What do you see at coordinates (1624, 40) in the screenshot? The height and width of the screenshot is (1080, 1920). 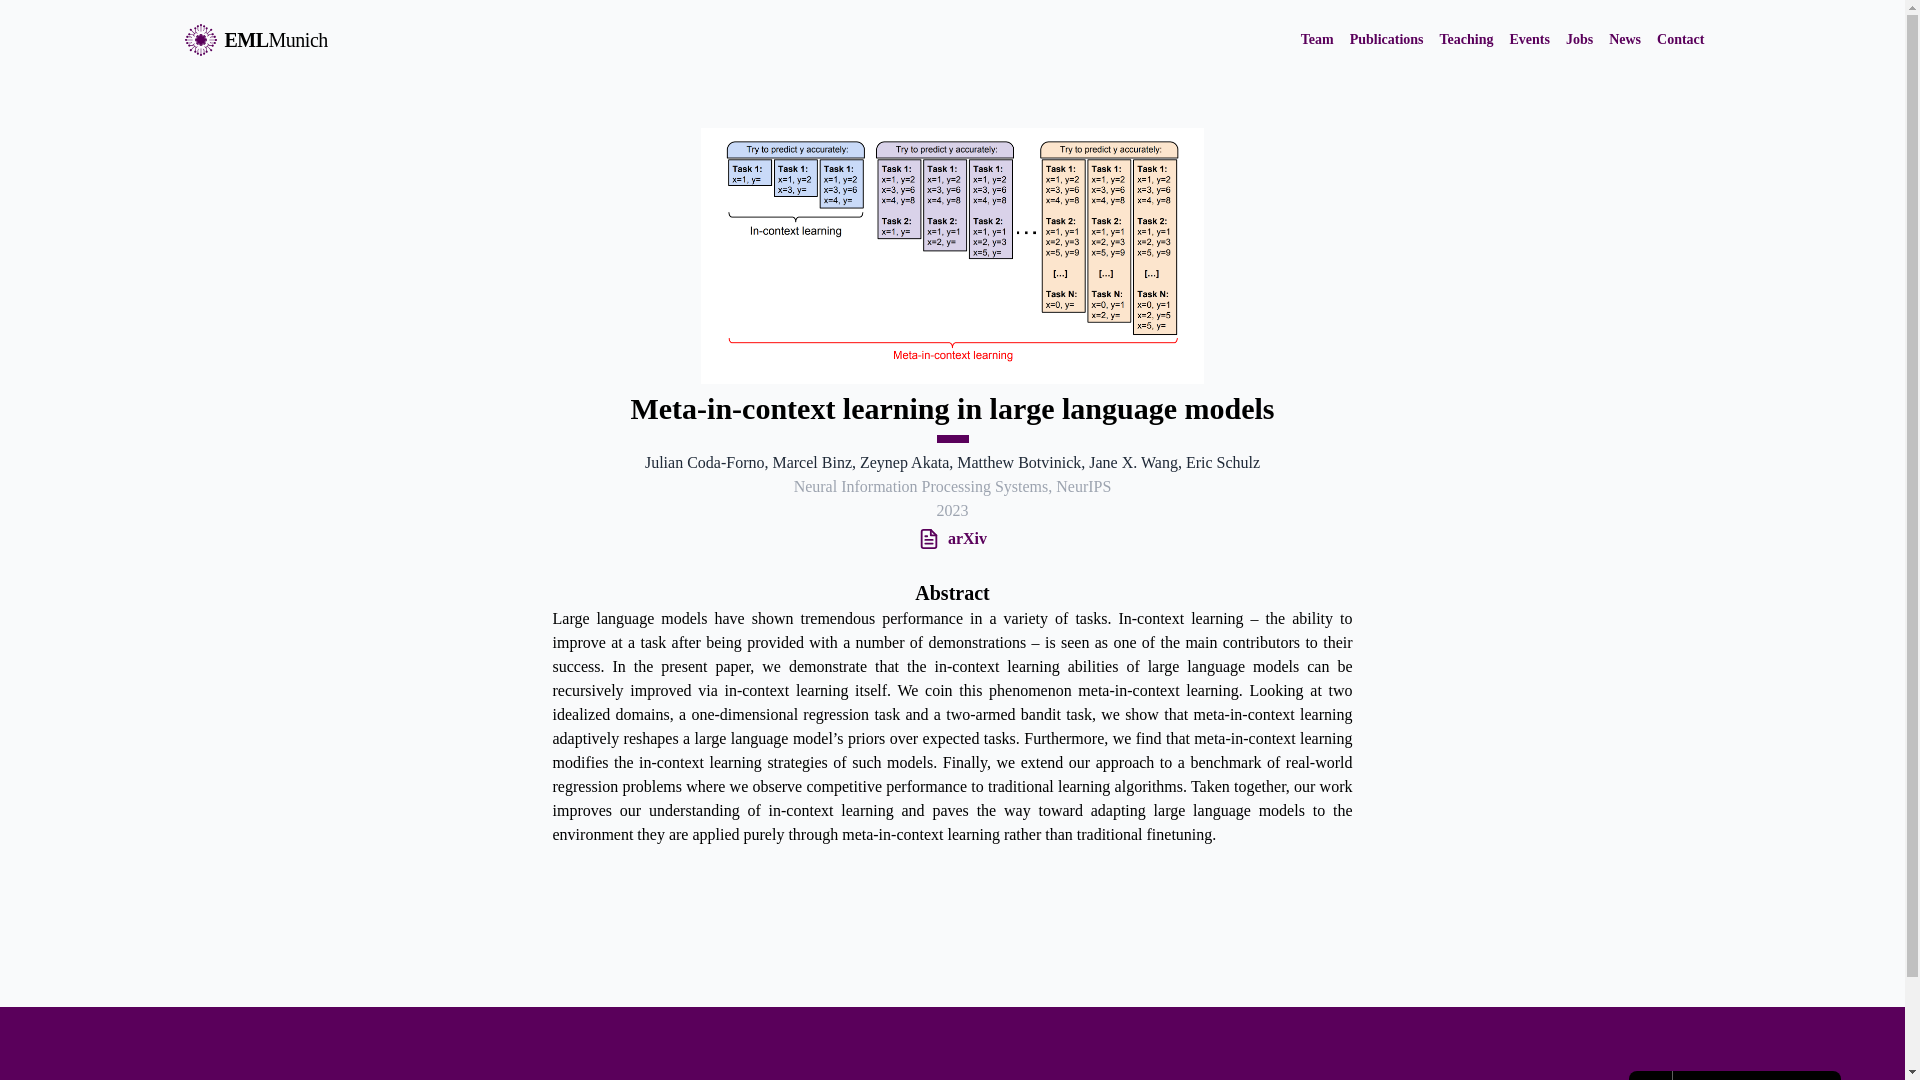 I see `News` at bounding box center [1624, 40].